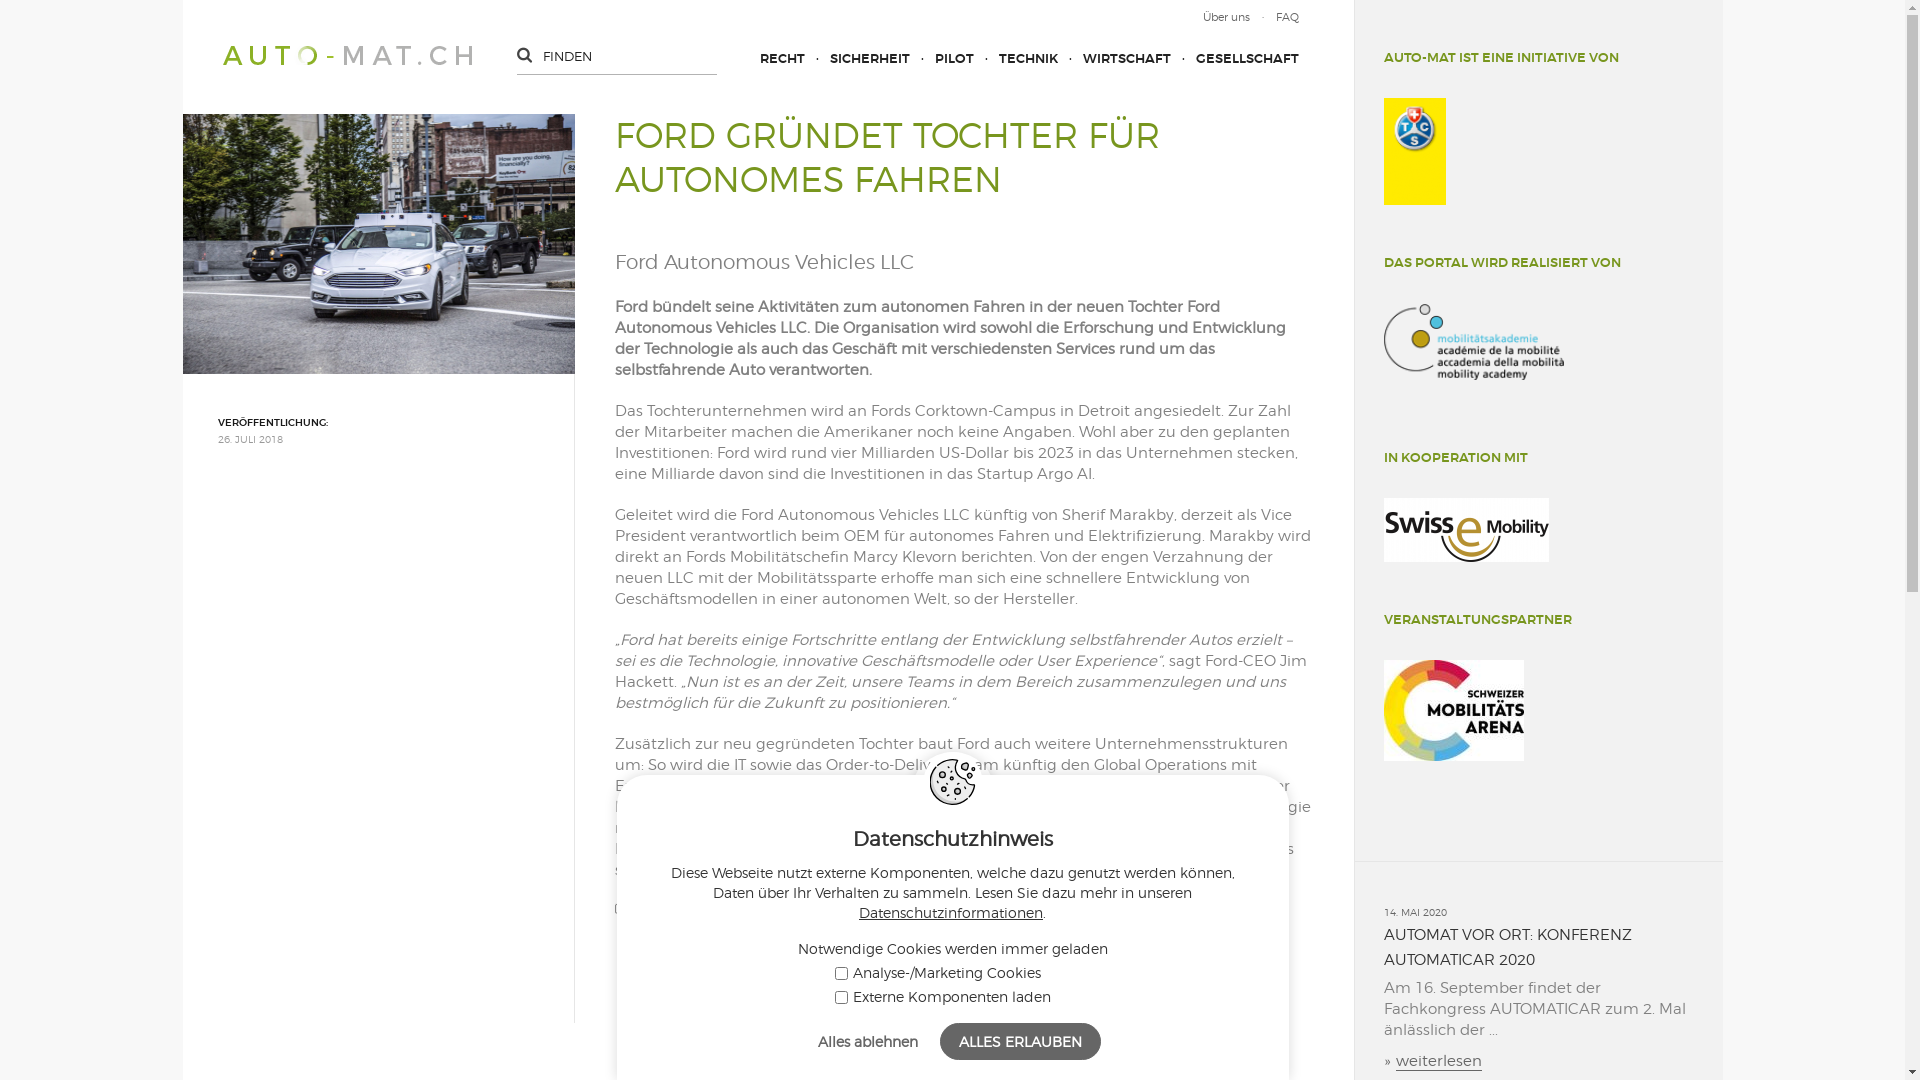 This screenshot has width=1920, height=1080. Describe the element at coordinates (1020, 1042) in the screenshot. I see `ALLES ERLAUBEN` at that location.